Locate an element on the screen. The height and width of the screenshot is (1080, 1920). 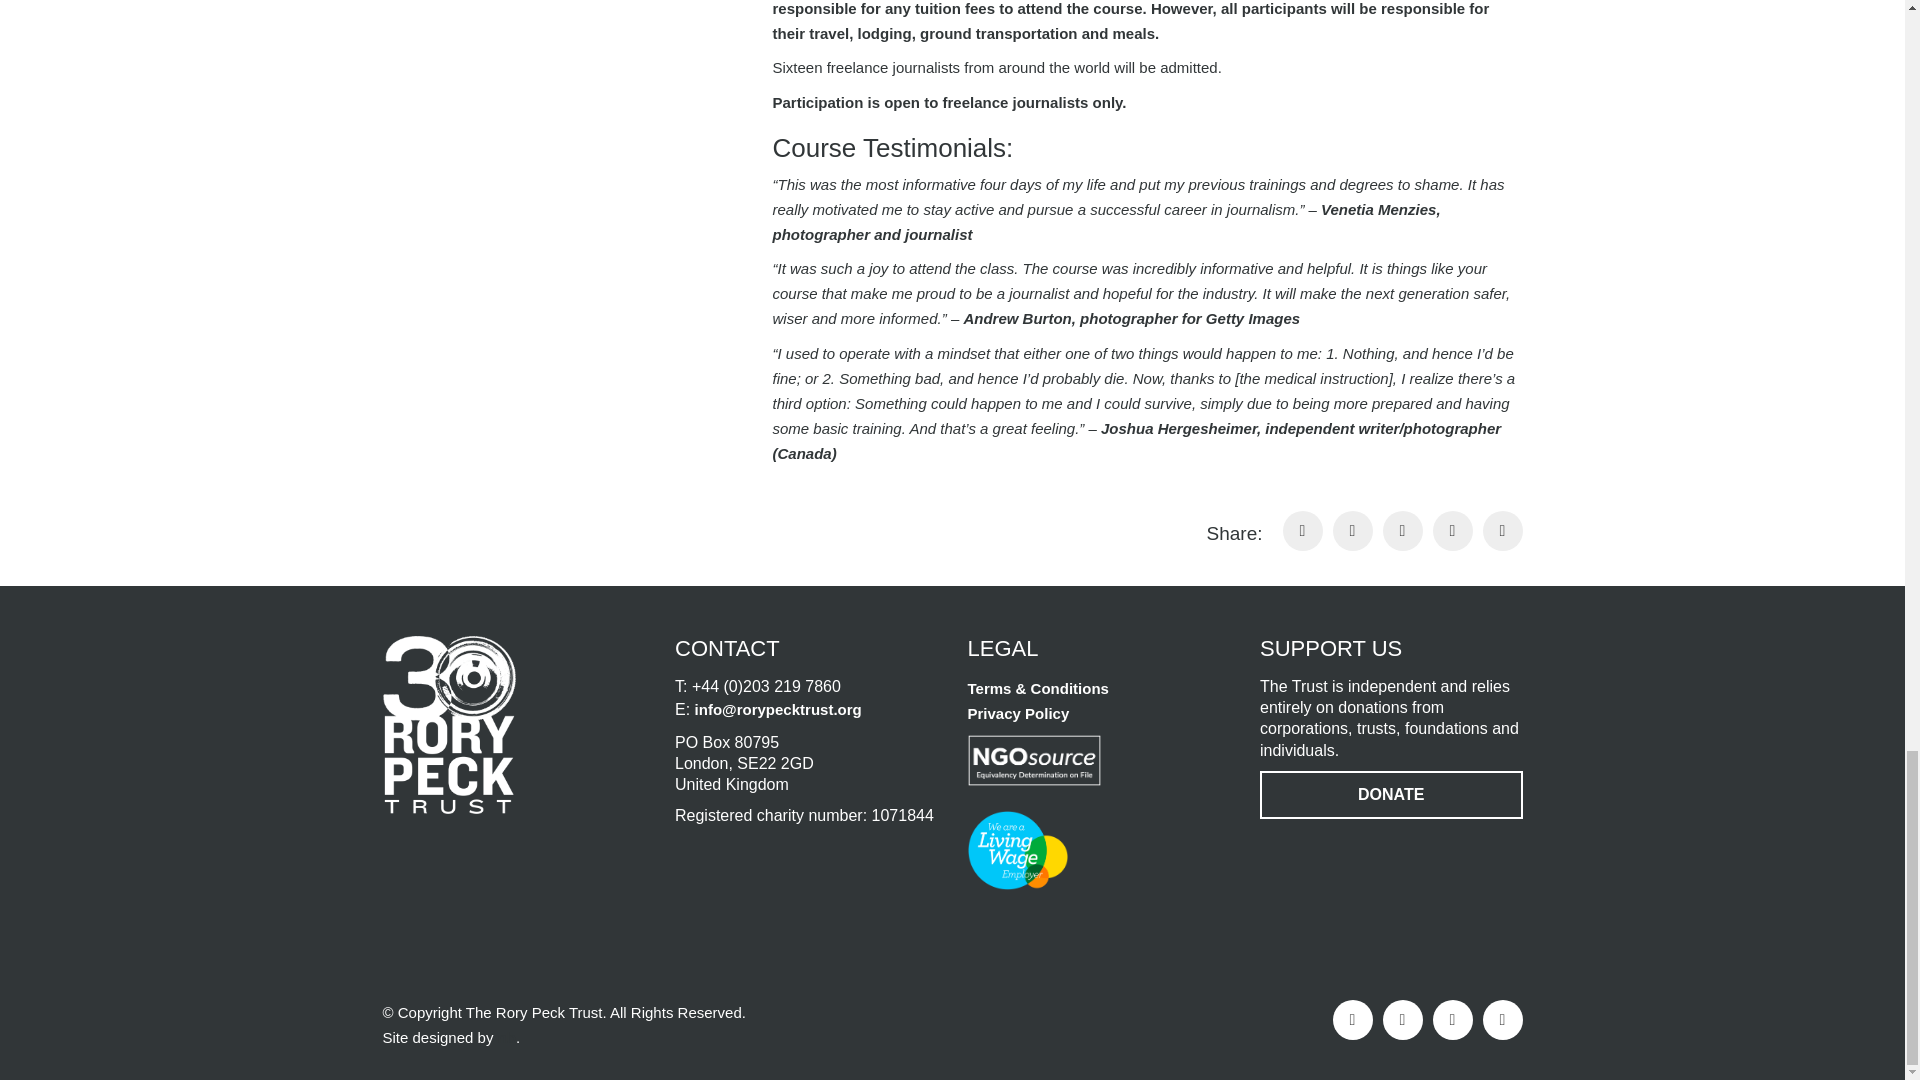
Twitter X is located at coordinates (1402, 1020).